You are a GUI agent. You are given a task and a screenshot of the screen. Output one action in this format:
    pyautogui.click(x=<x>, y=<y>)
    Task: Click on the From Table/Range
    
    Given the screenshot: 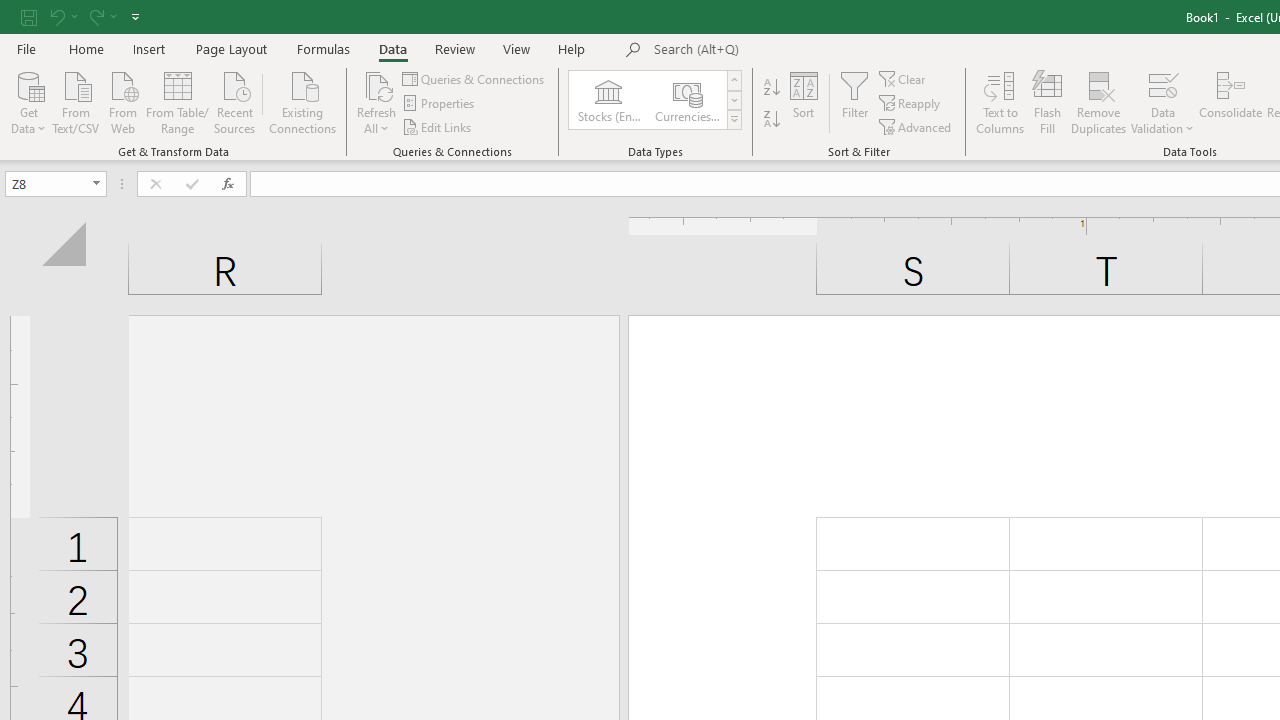 What is the action you would take?
    pyautogui.click(x=178, y=101)
    